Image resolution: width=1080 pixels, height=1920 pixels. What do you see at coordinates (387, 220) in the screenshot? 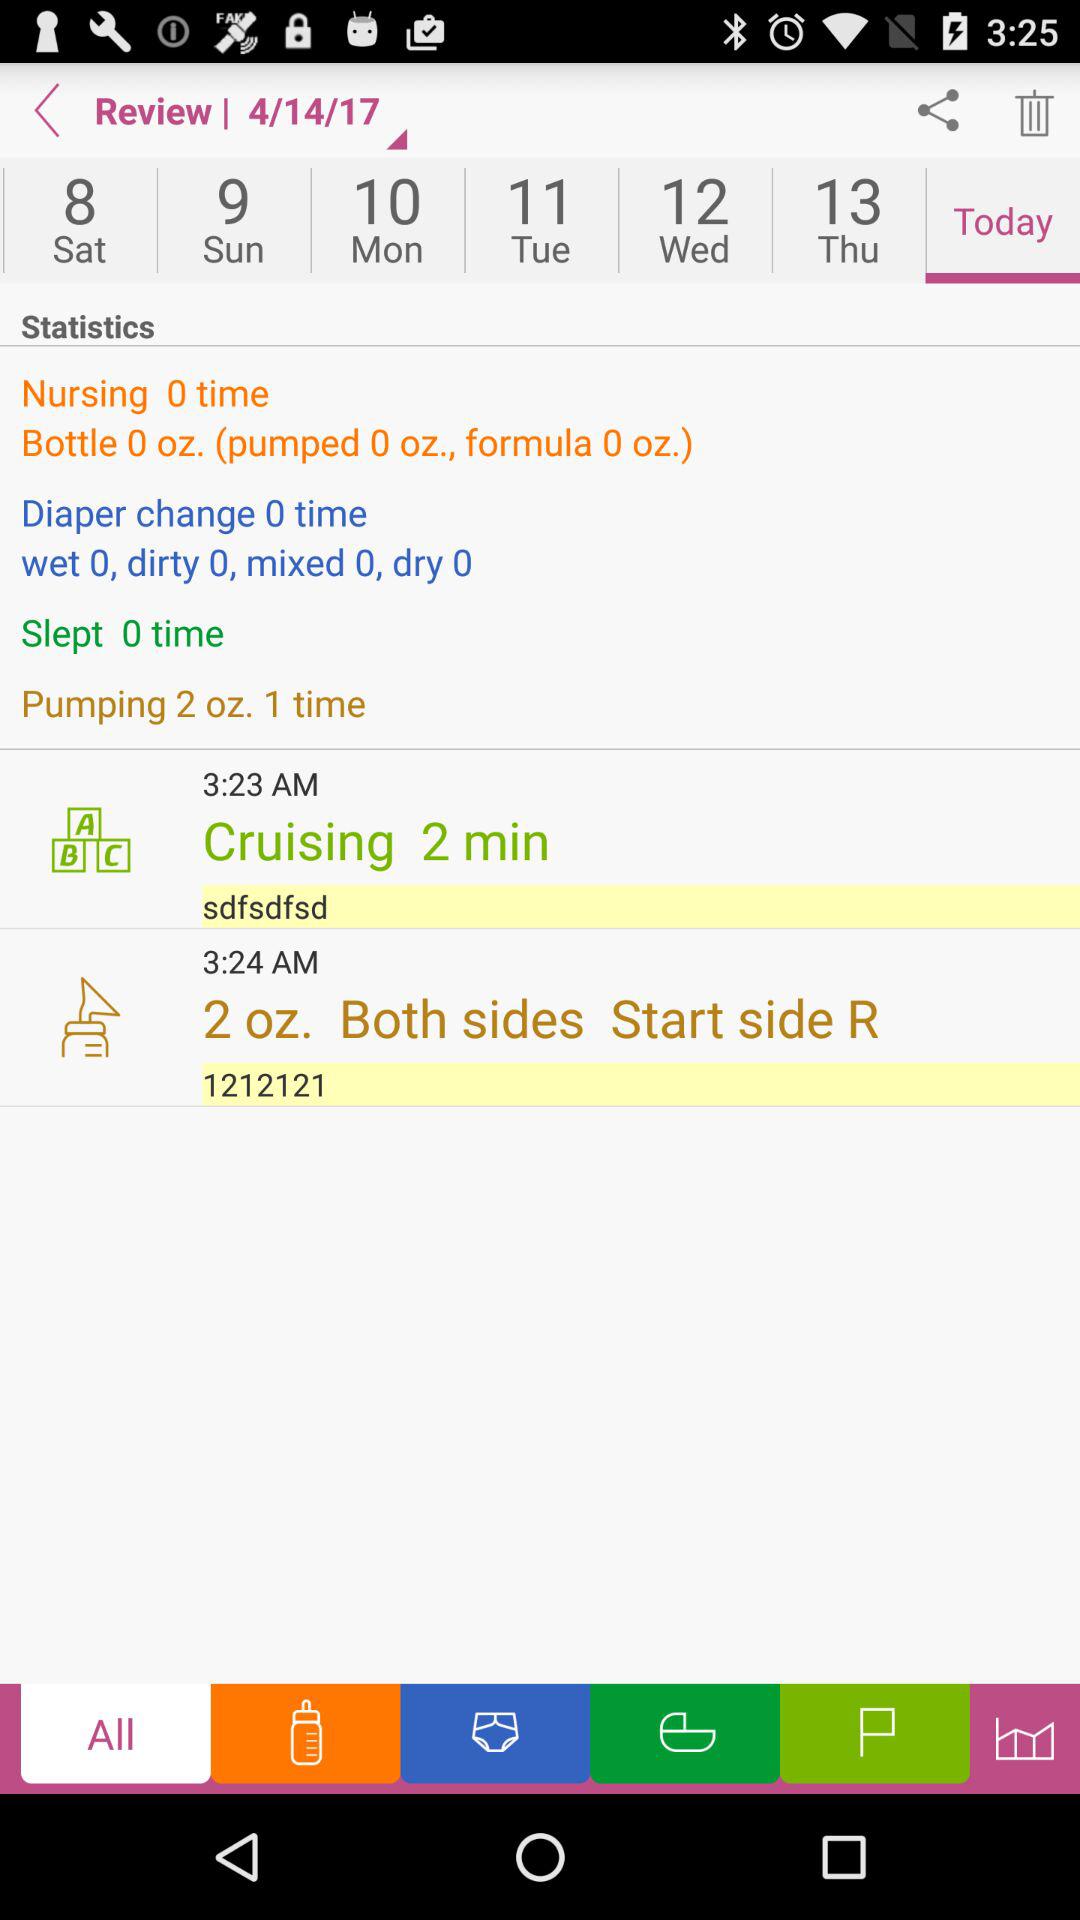
I see `choose the app above the statistics app` at bounding box center [387, 220].